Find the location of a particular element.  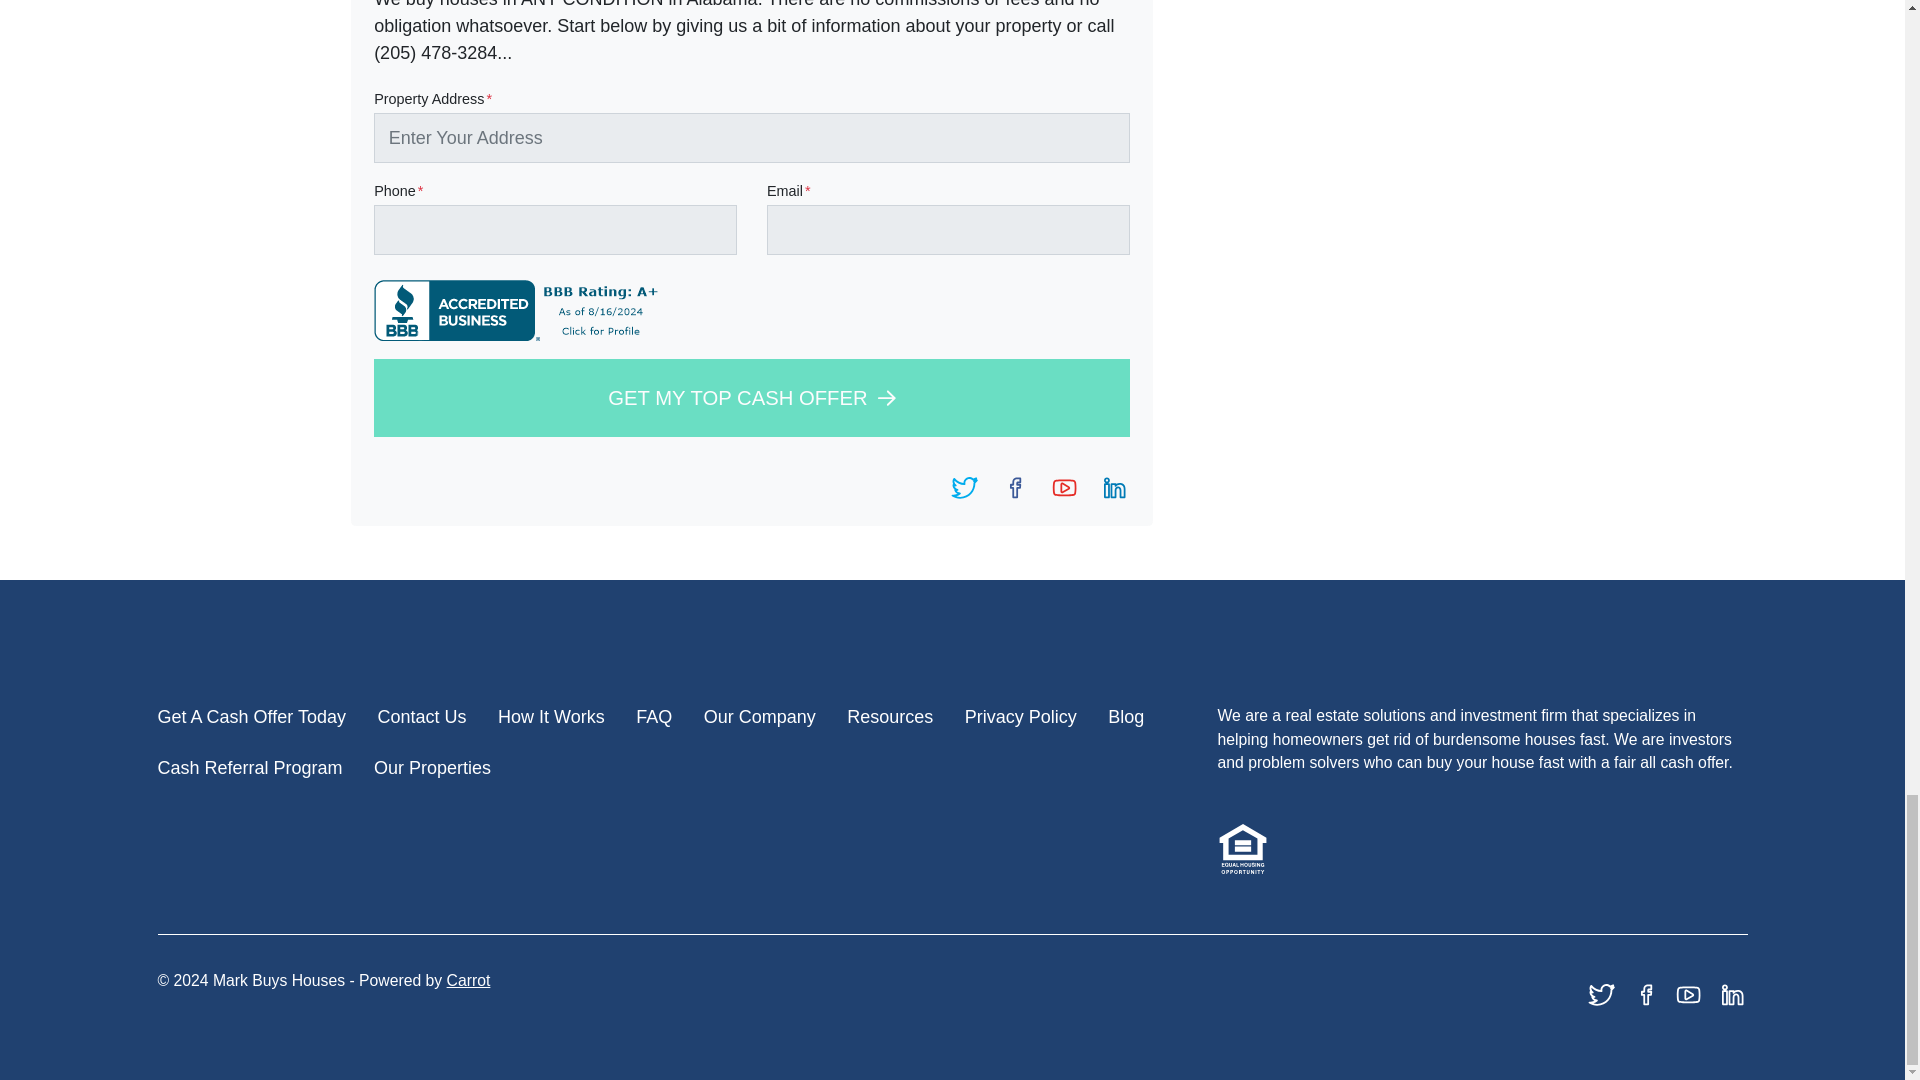

How It Works is located at coordinates (550, 718).